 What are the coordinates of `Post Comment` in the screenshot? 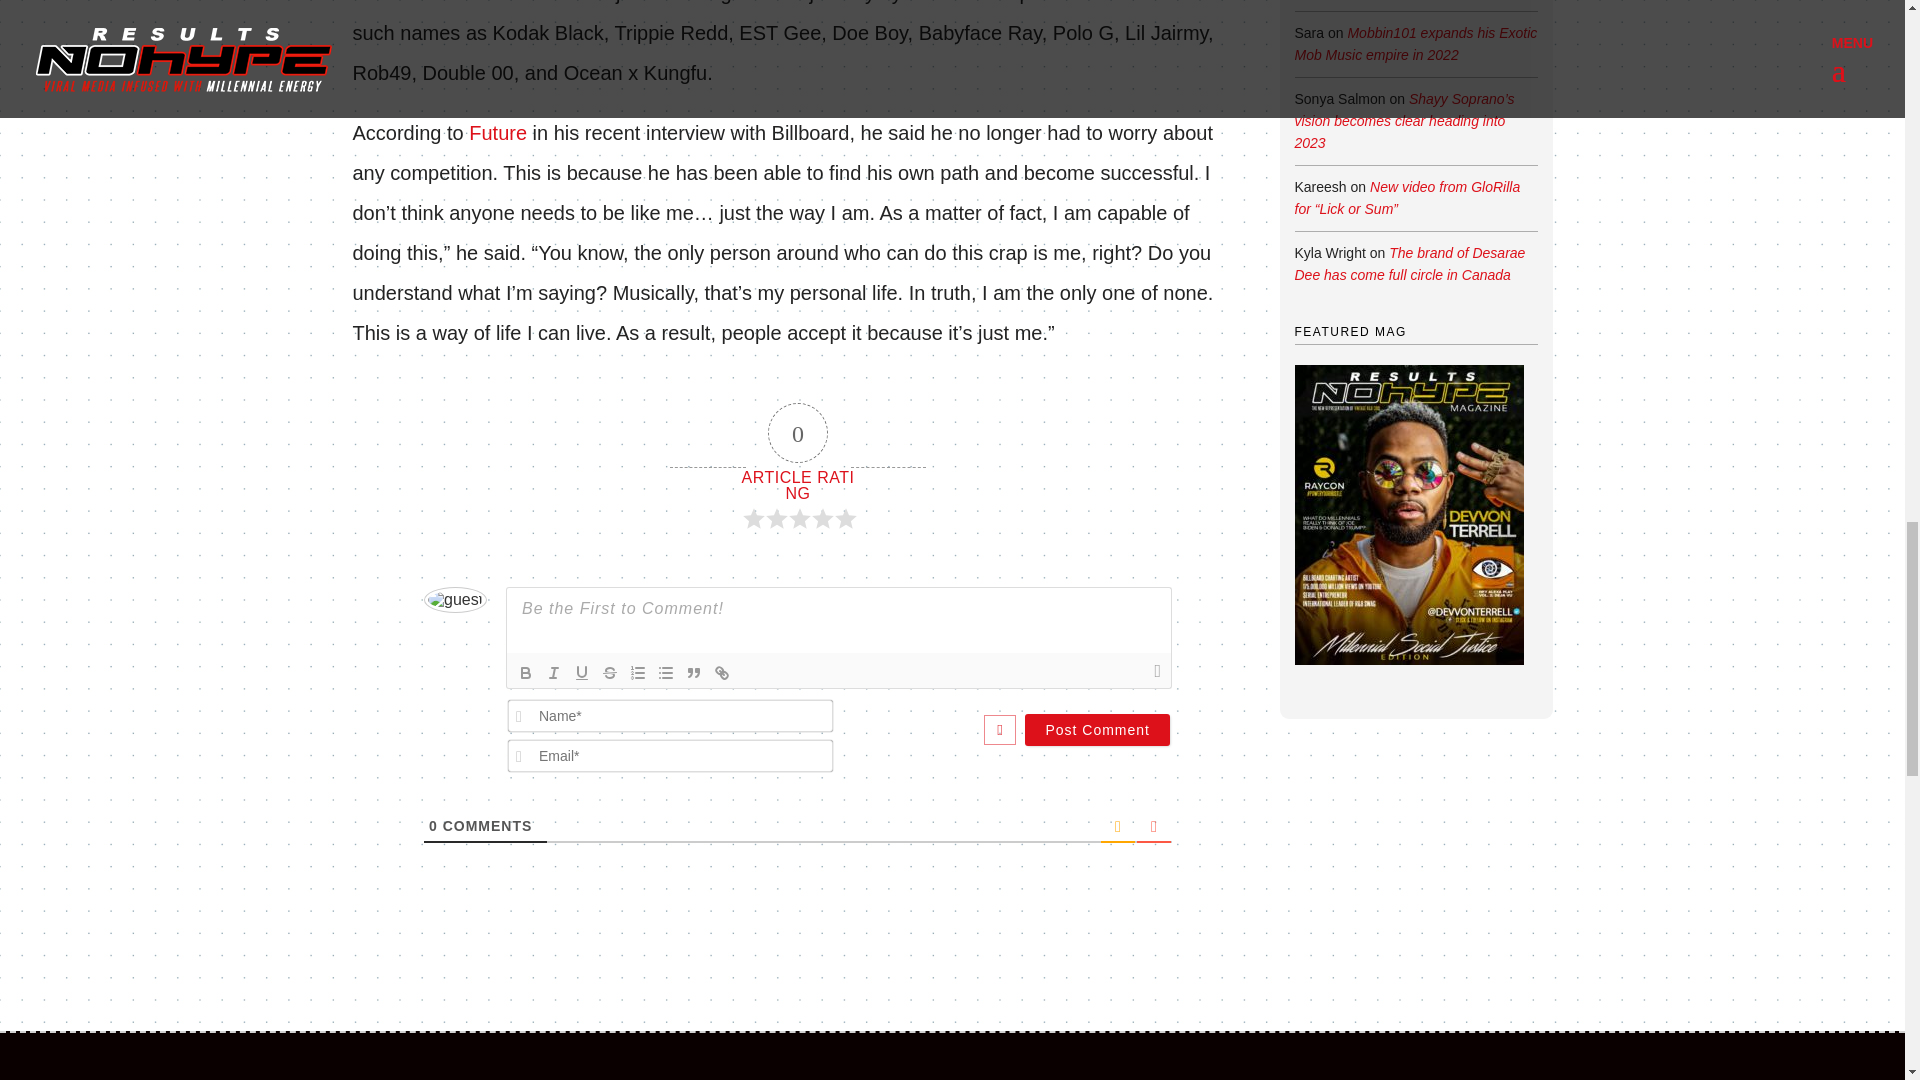 It's located at (1097, 730).